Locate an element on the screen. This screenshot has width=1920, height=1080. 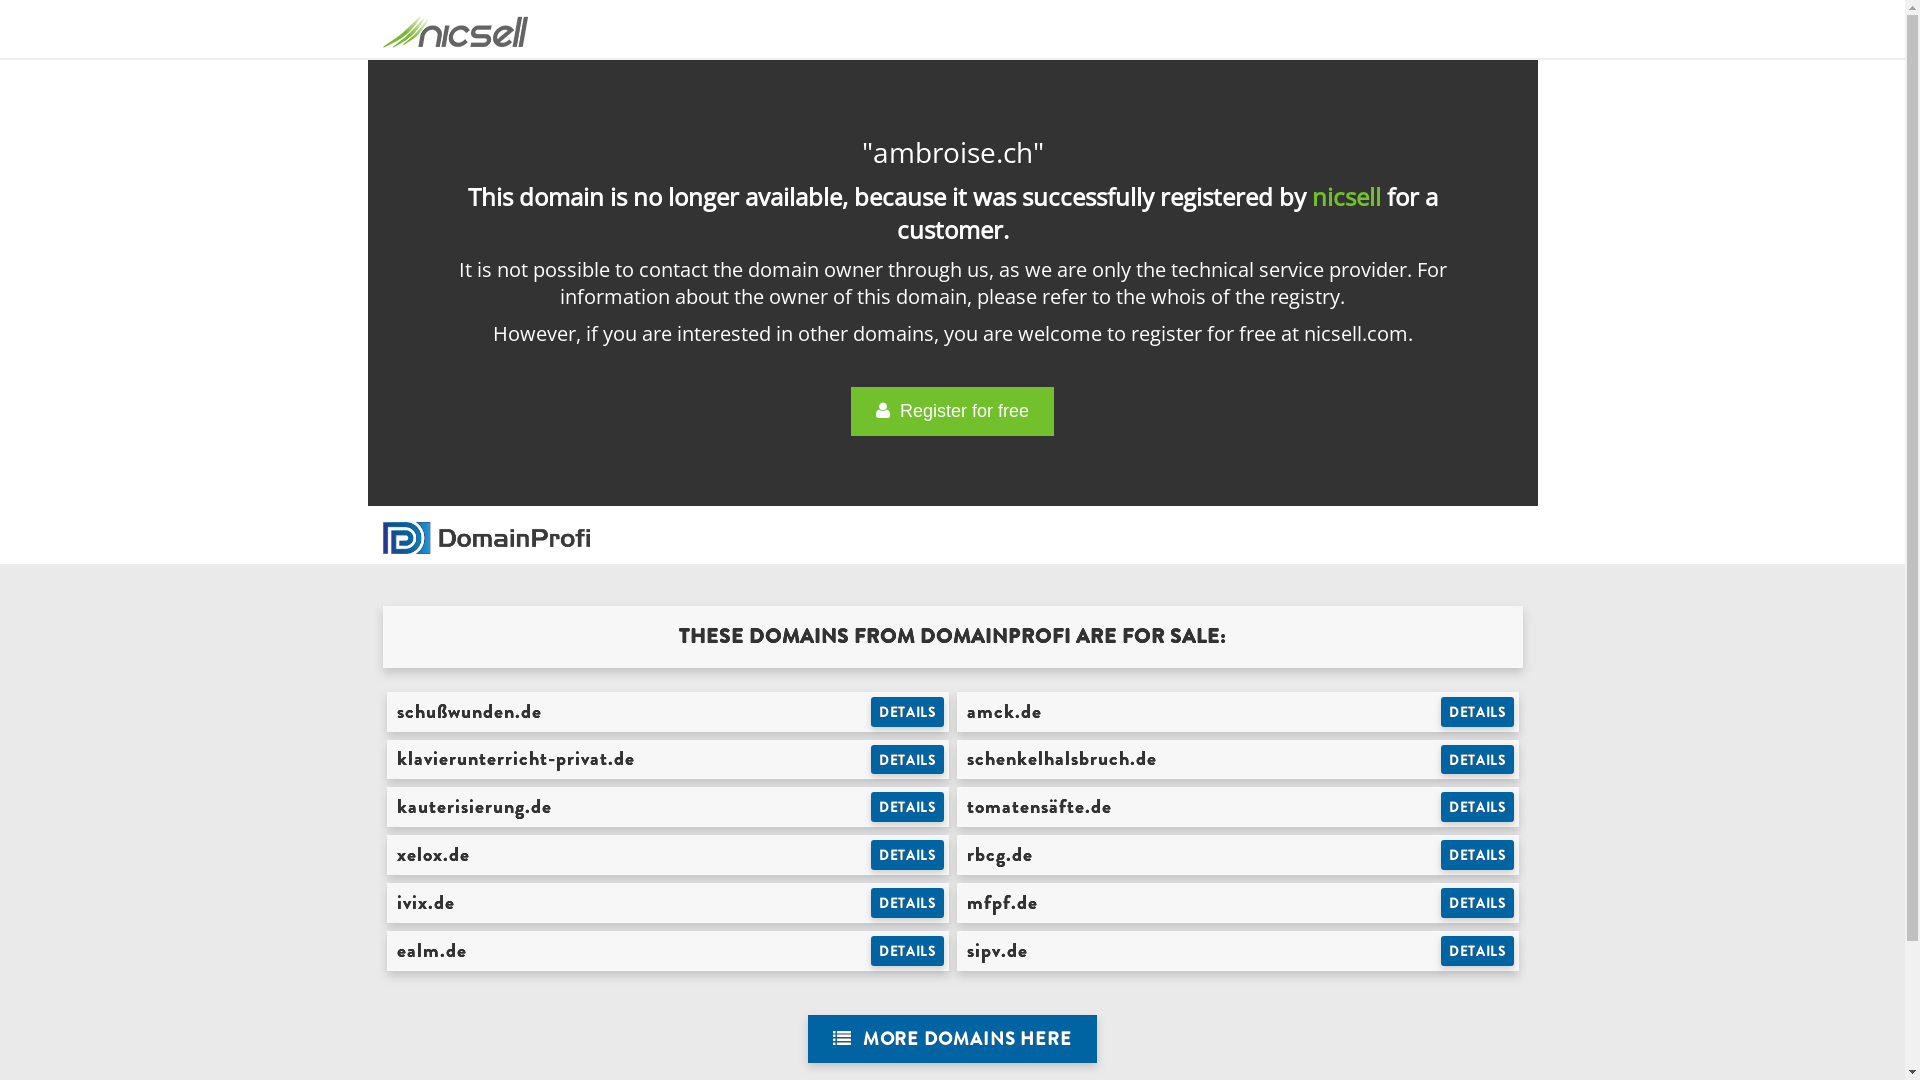
DETAILS is located at coordinates (908, 712).